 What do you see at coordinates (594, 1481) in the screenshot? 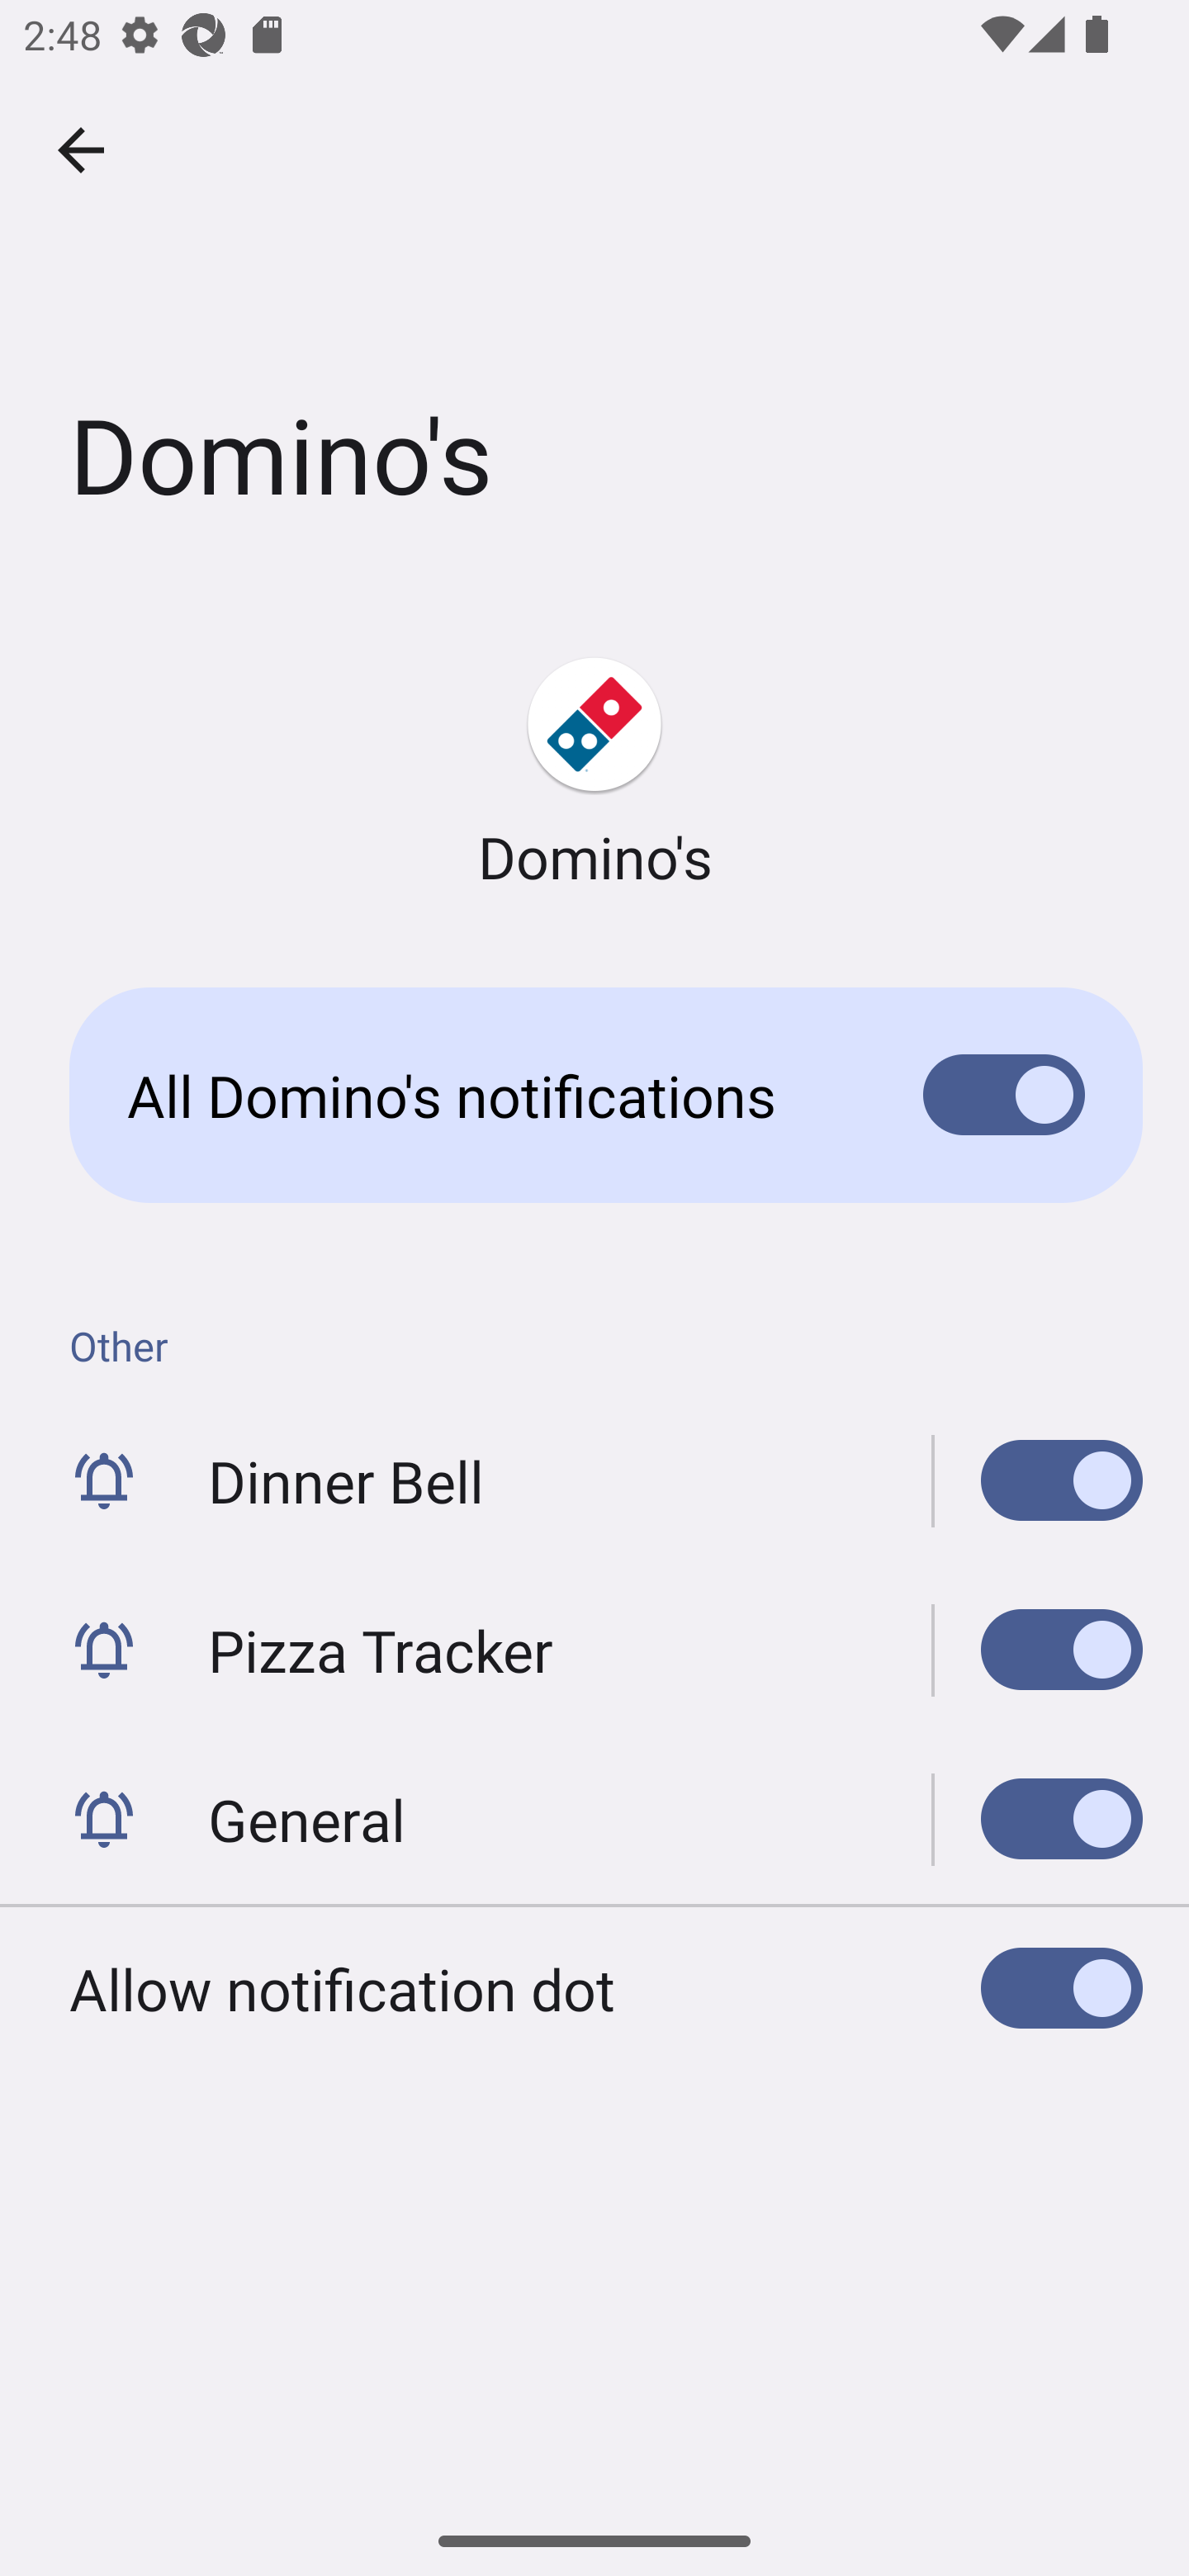
I see `Dinner Bell` at bounding box center [594, 1481].